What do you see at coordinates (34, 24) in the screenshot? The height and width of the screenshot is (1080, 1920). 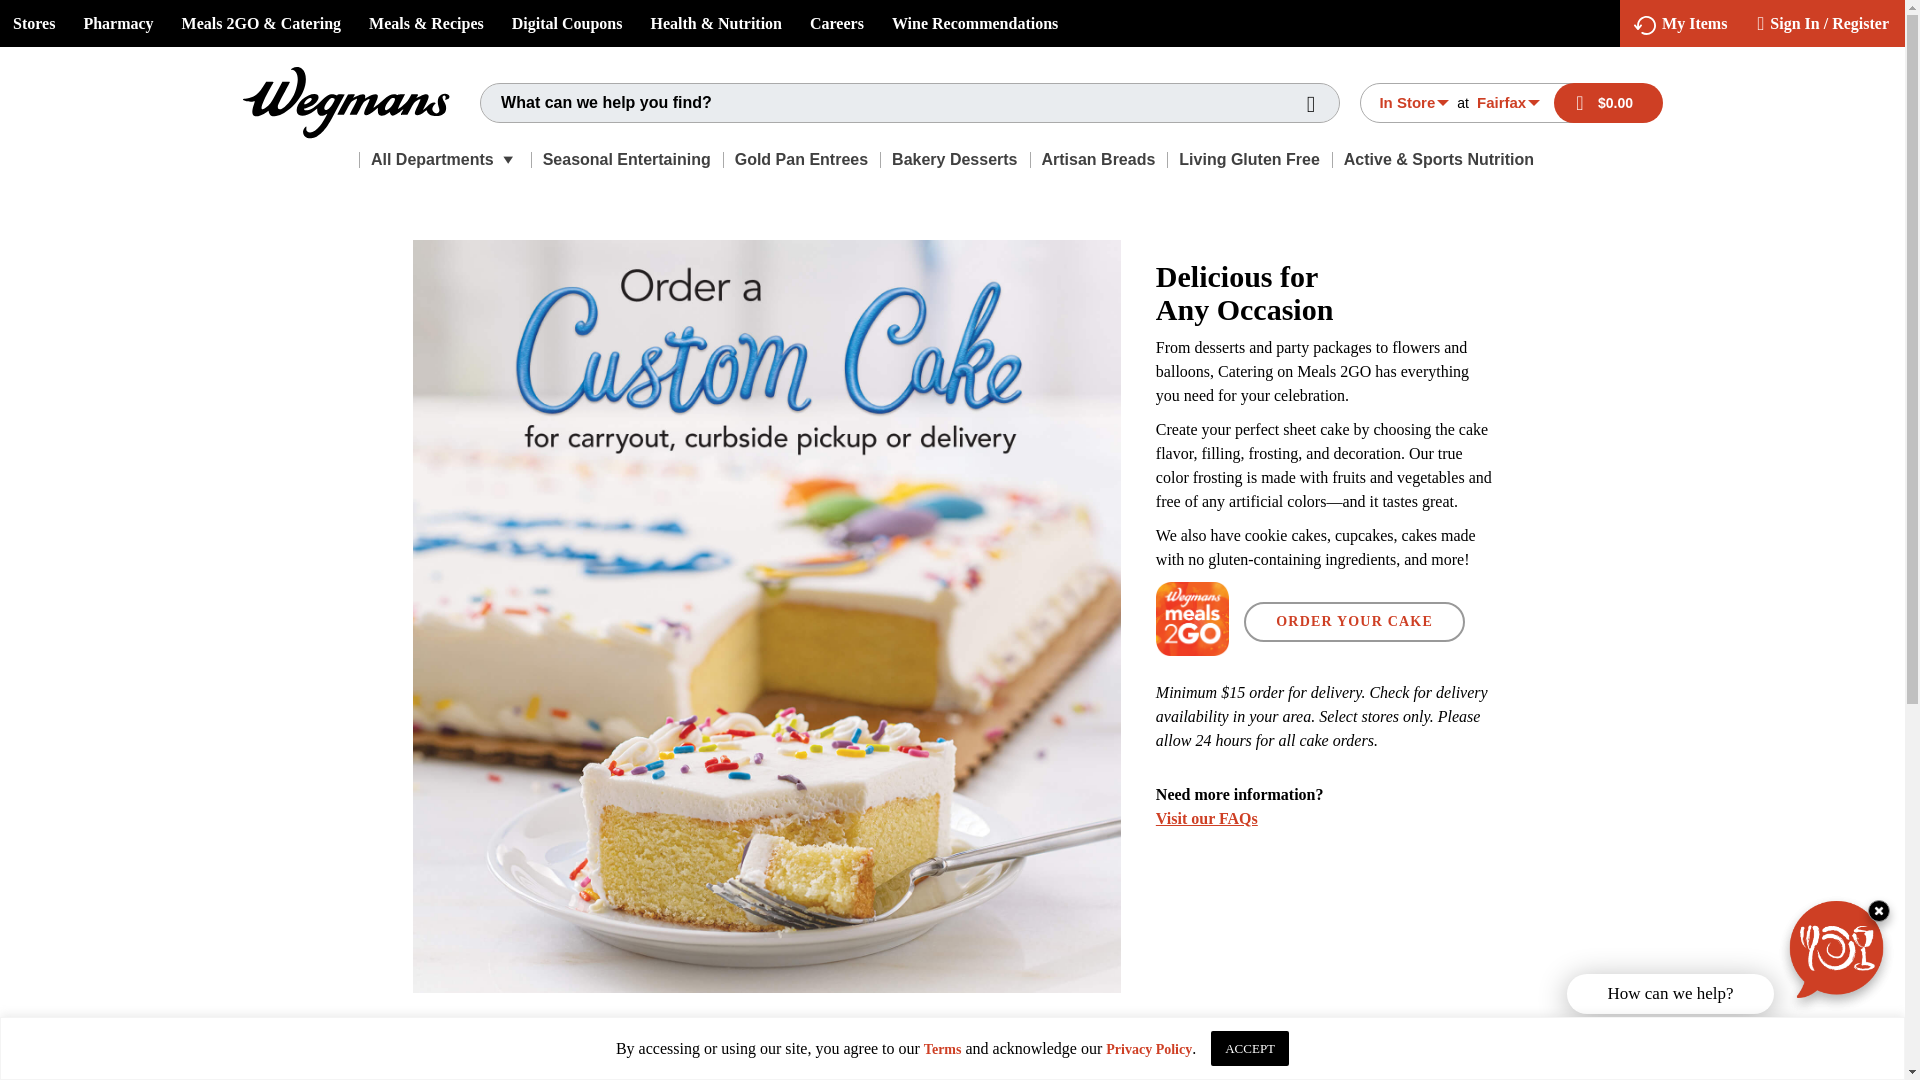 I see `Stores` at bounding box center [34, 24].